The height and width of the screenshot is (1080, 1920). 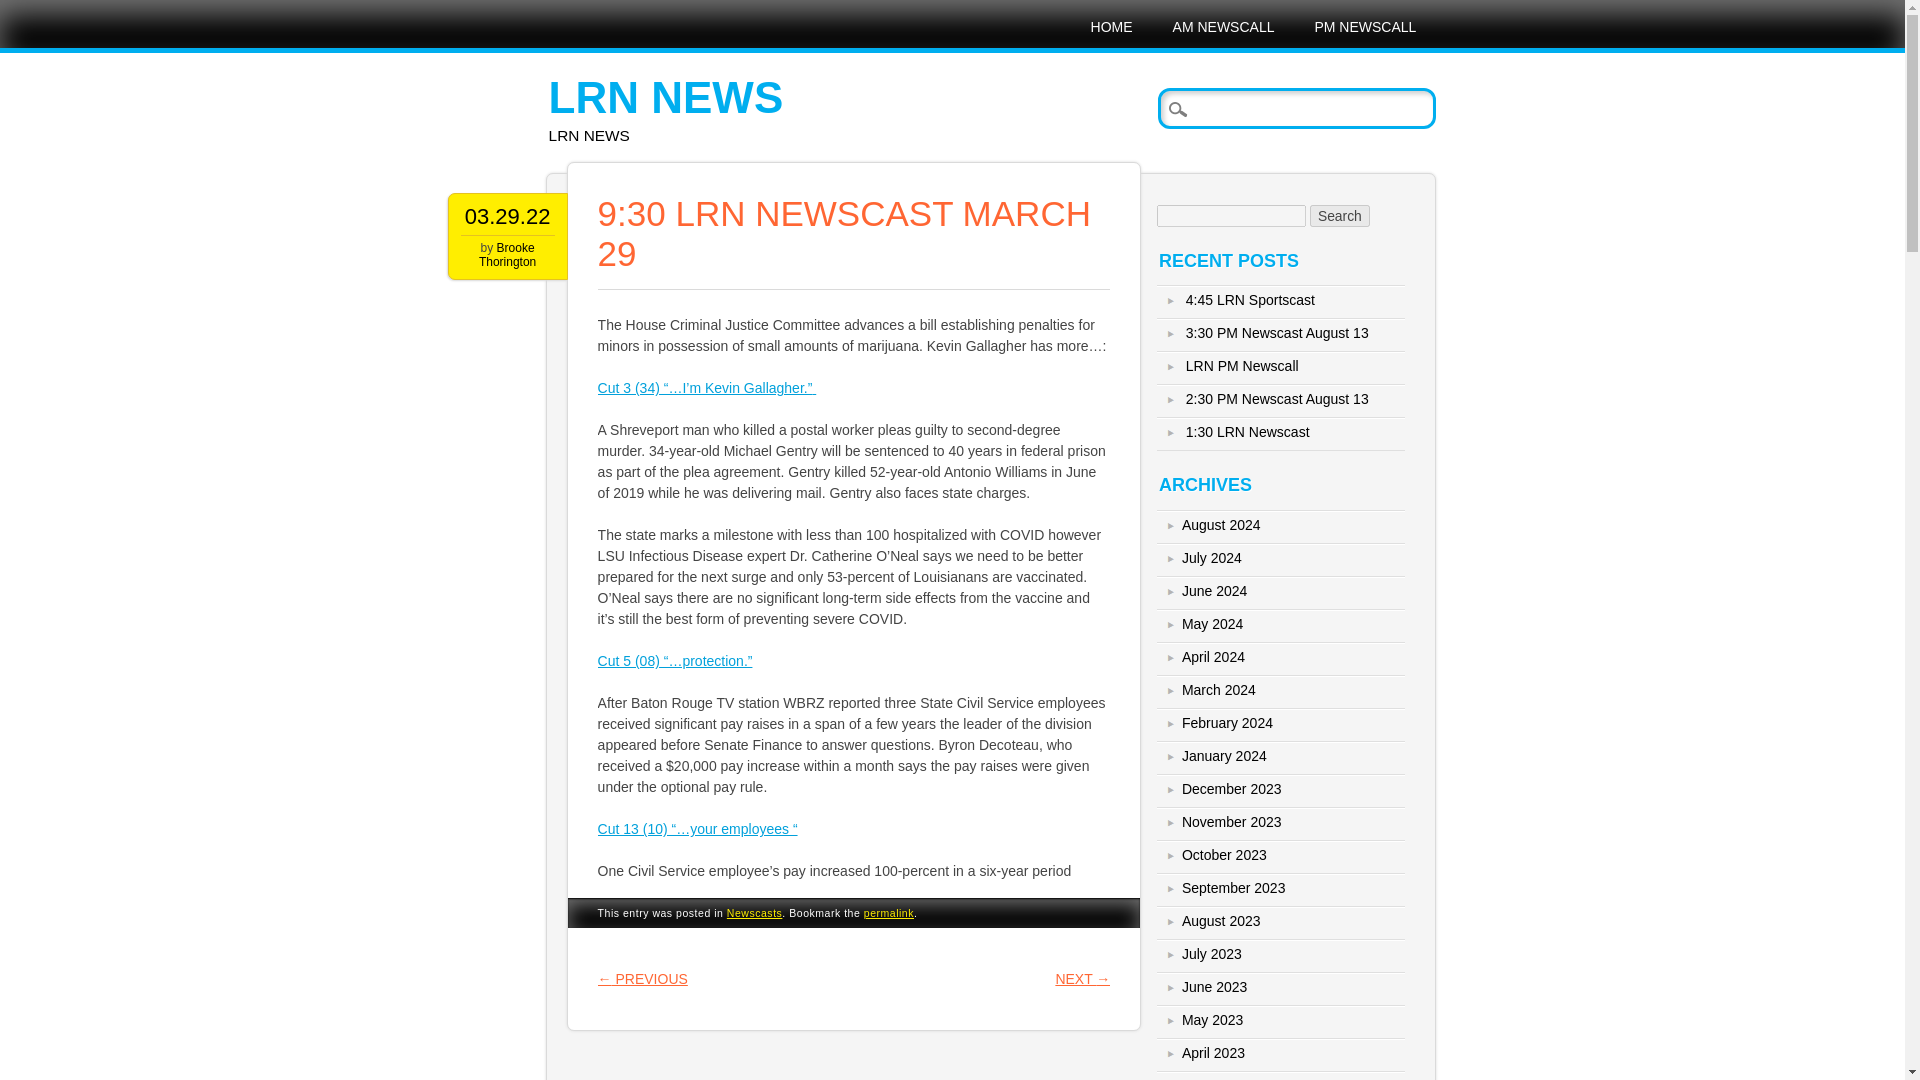 I want to click on Search, so click(x=30, y=10).